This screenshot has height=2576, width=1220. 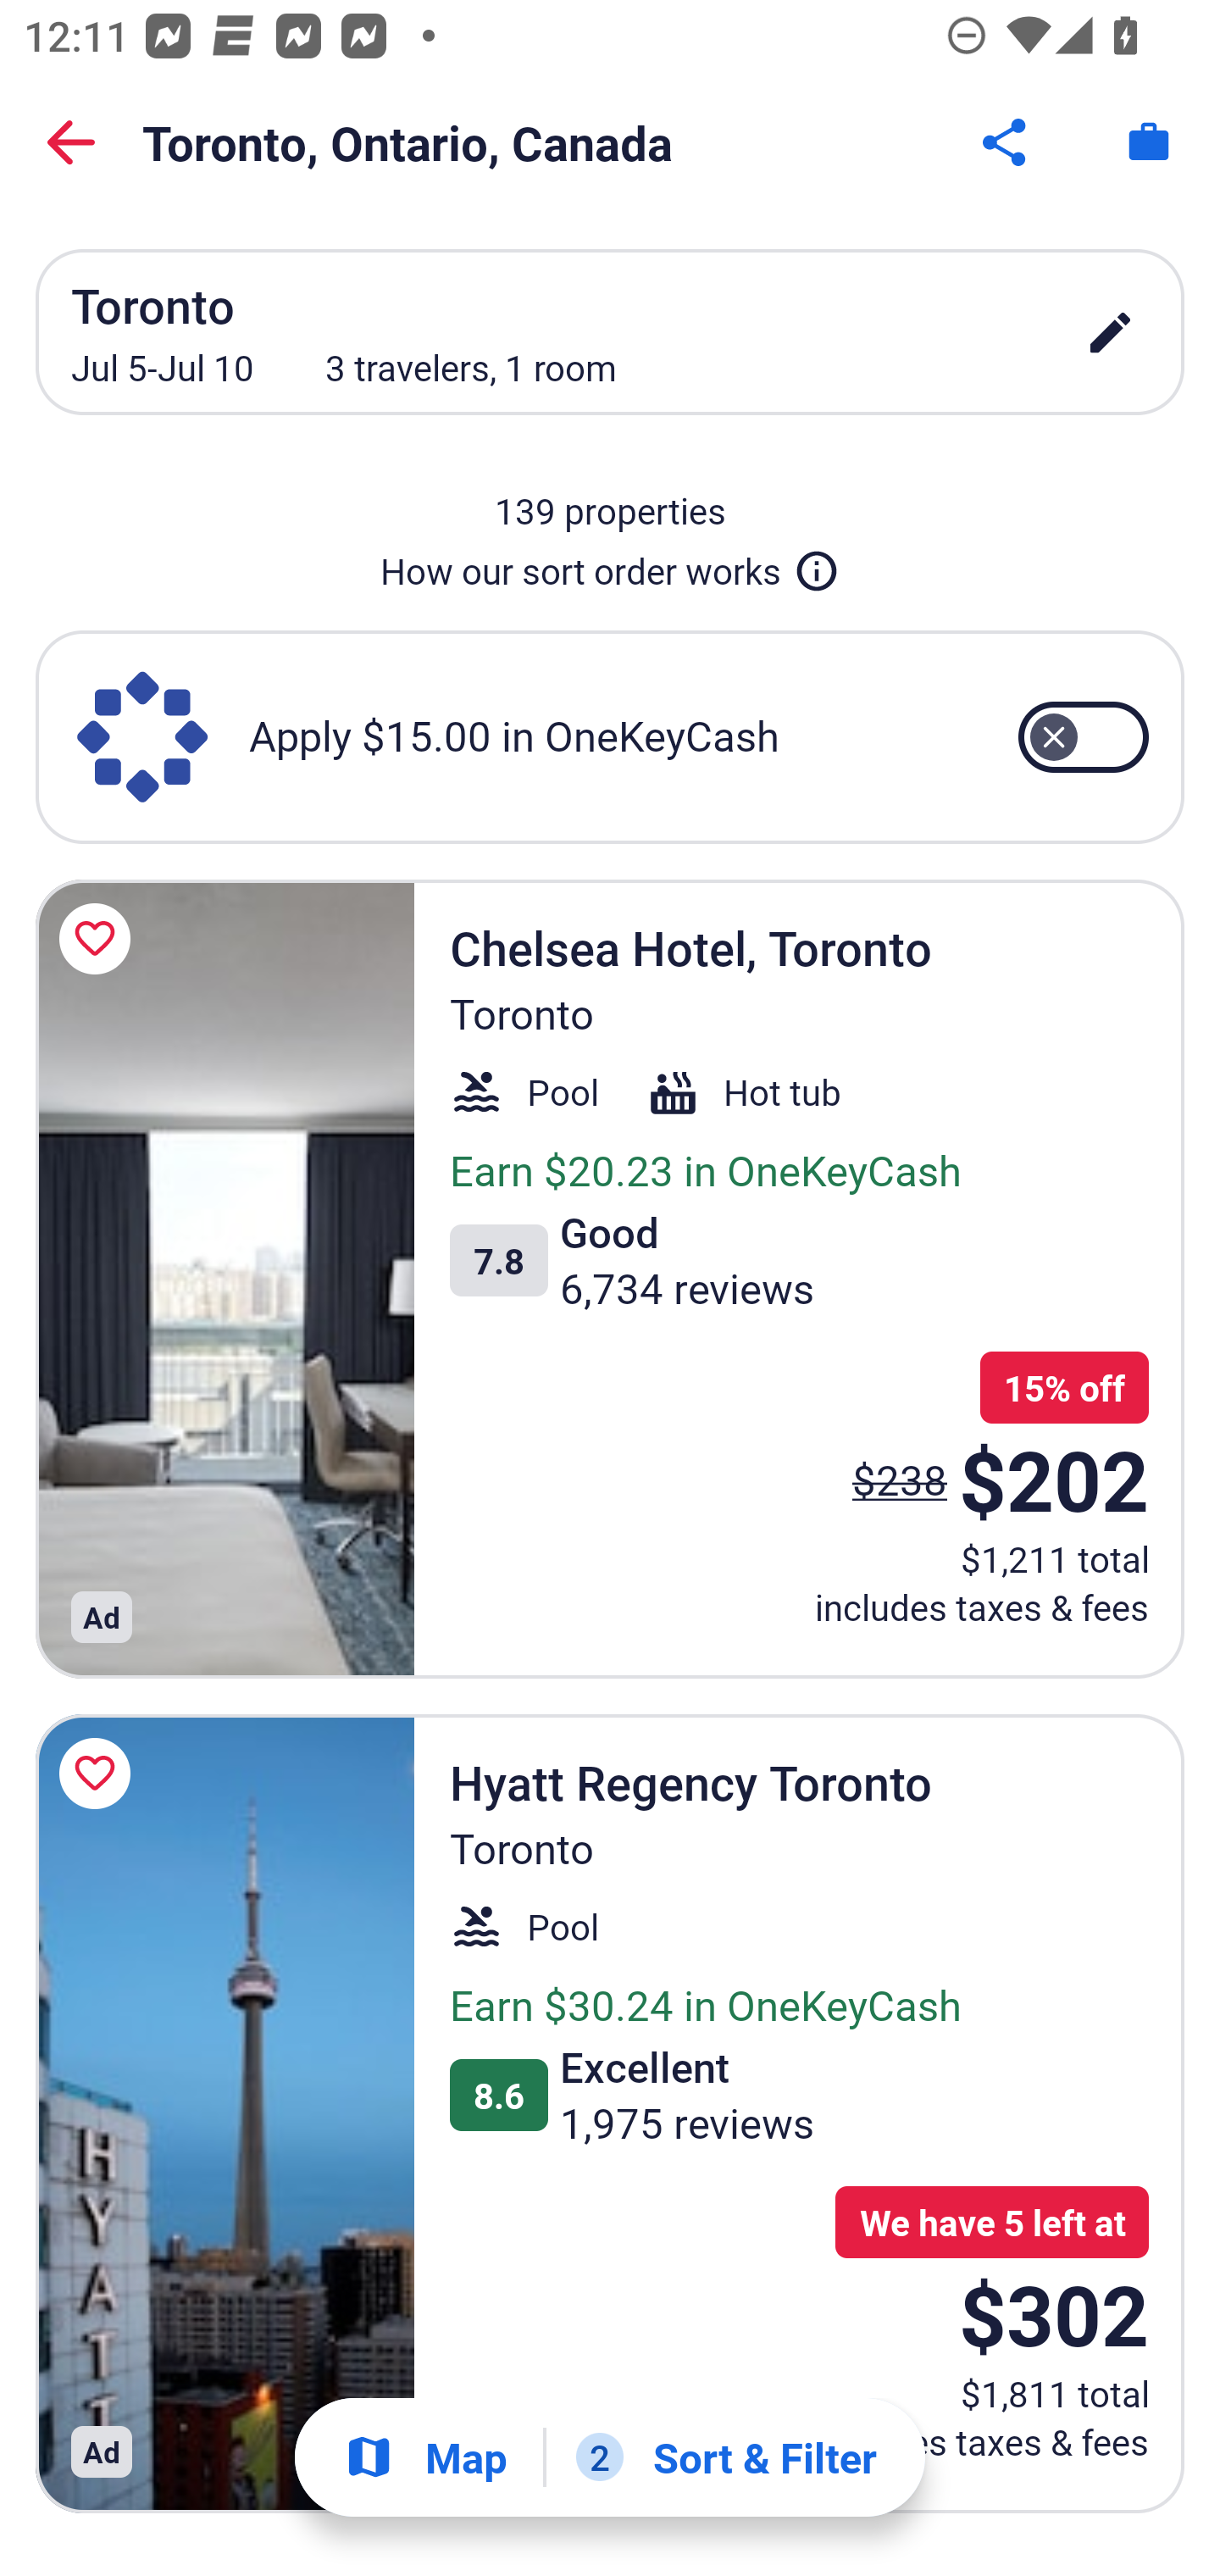 What do you see at coordinates (726, 2457) in the screenshot?
I see `2 Sort & Filter 2 Filters applied. Filters Button` at bounding box center [726, 2457].